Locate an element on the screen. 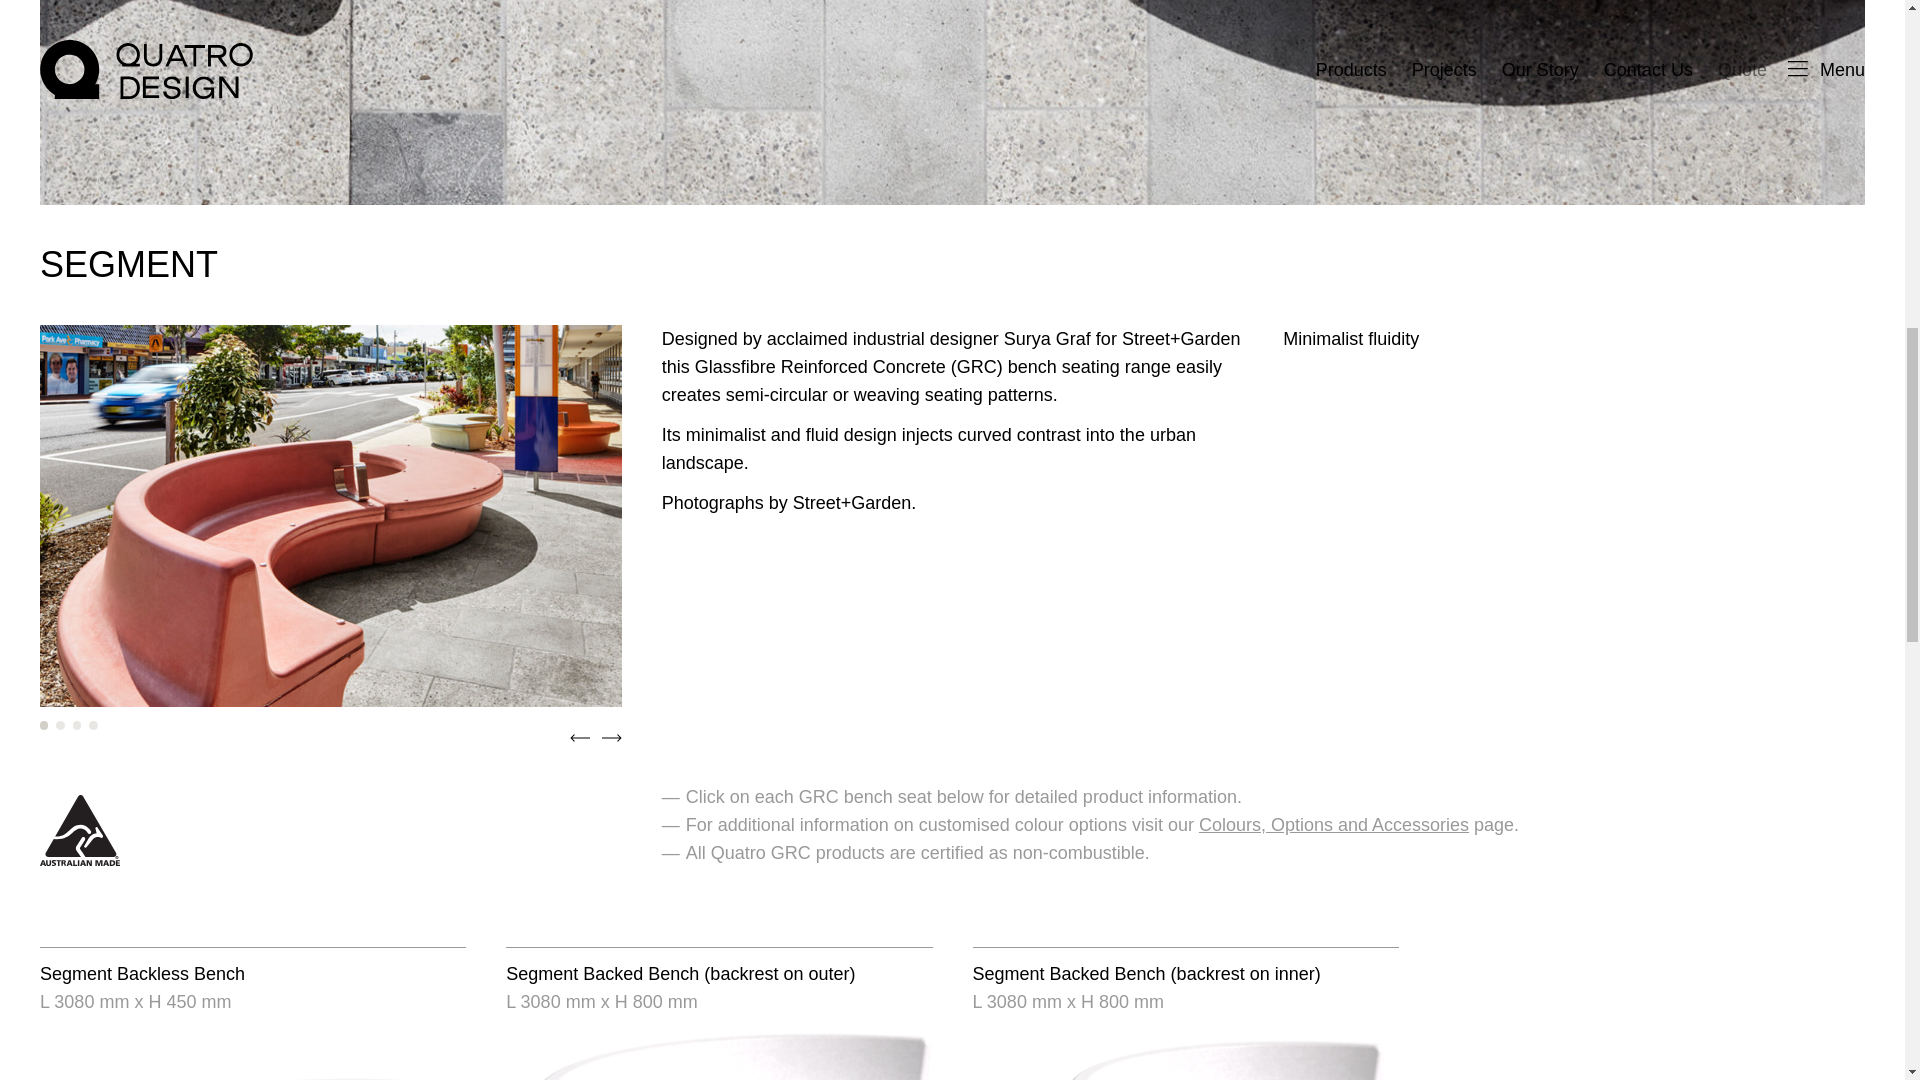 This screenshot has height=1080, width=1920. 3 is located at coordinates (76, 725).